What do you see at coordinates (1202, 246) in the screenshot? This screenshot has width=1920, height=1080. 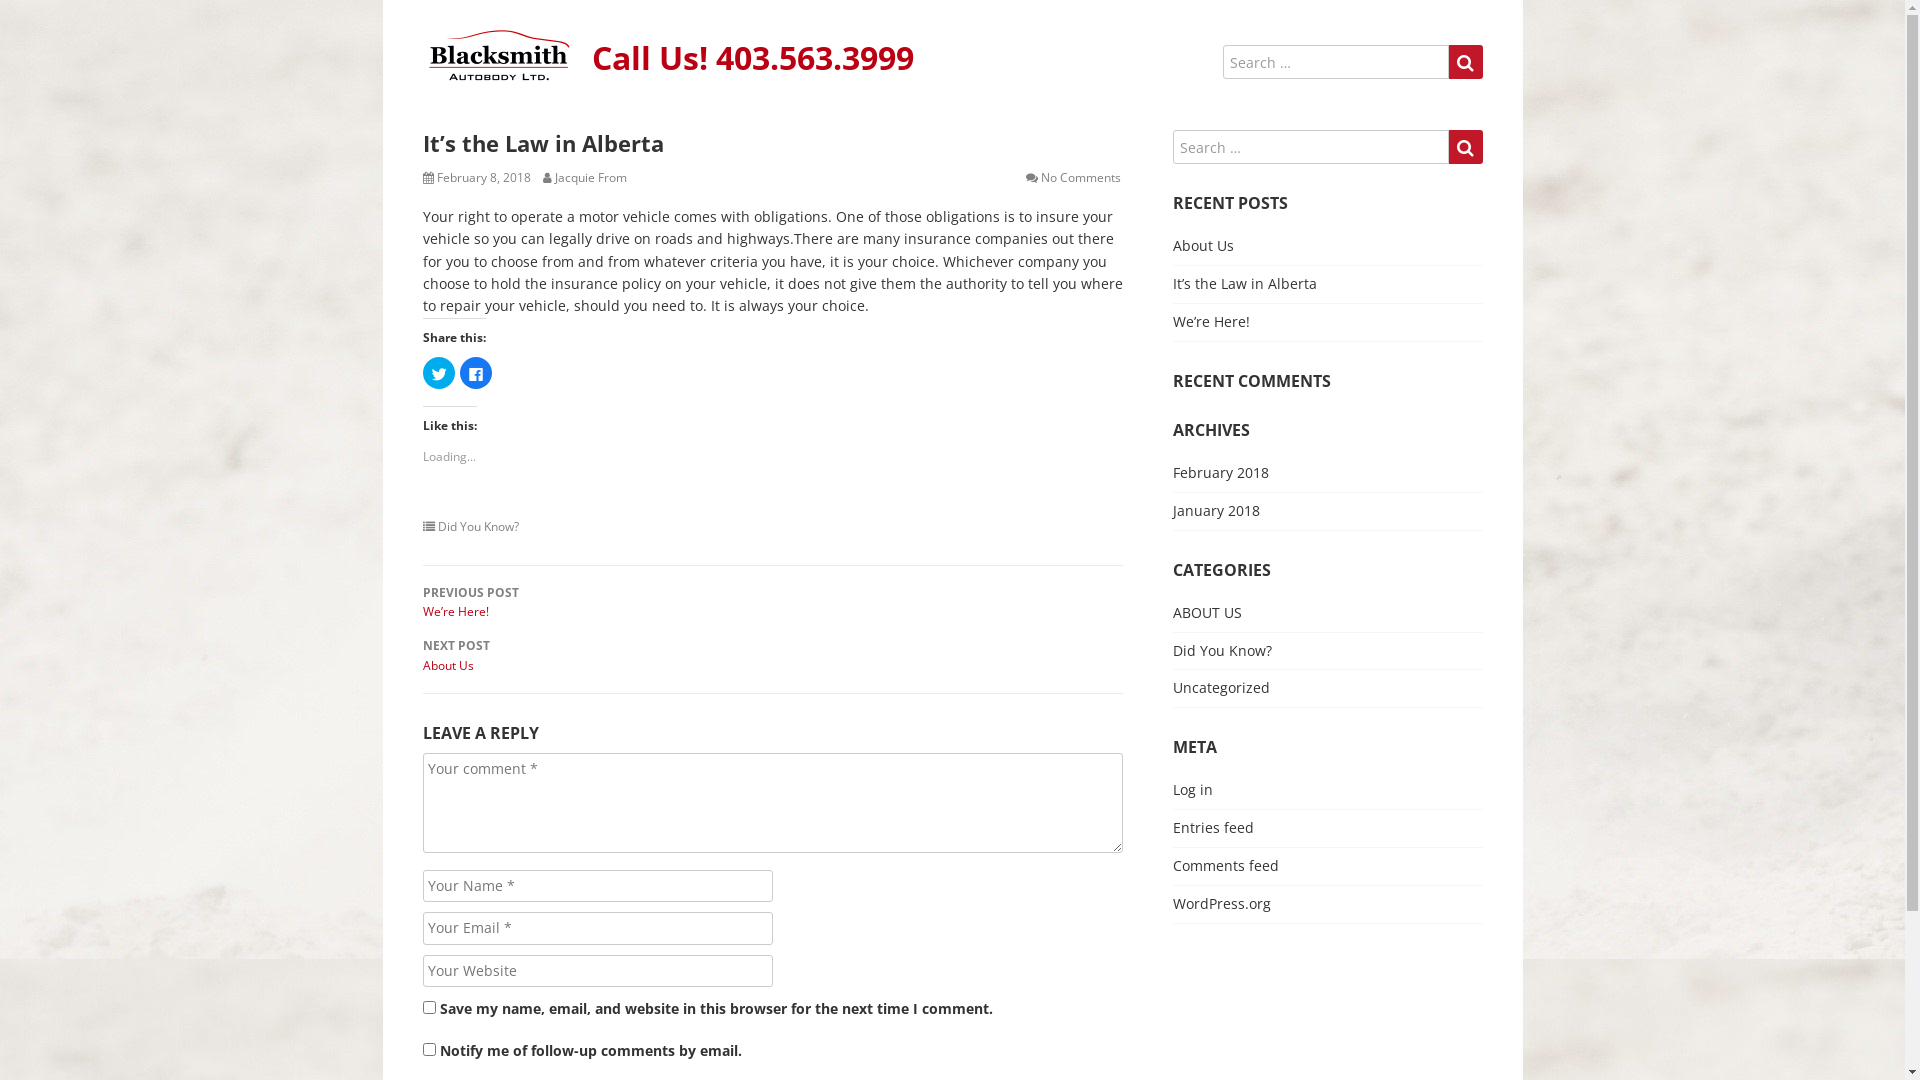 I see `About Us` at bounding box center [1202, 246].